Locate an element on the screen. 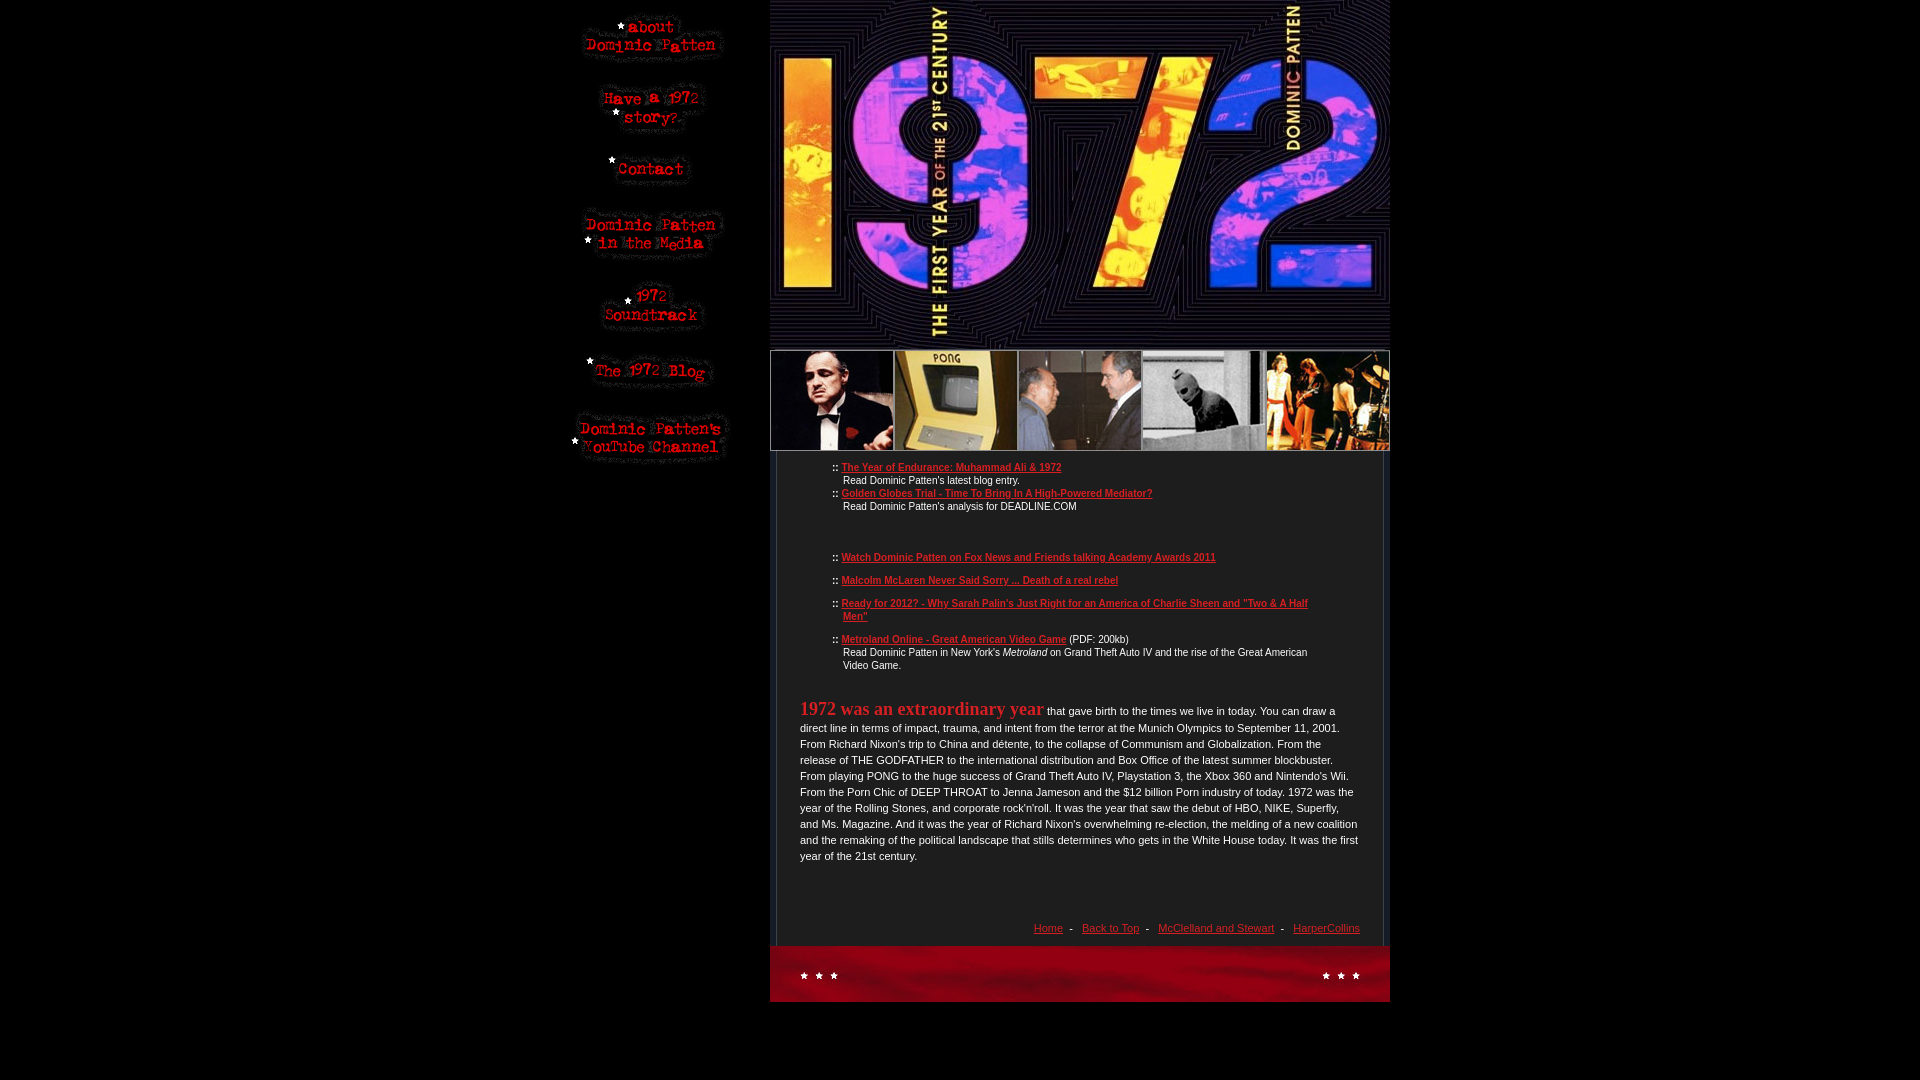  McClelland and Stewart is located at coordinates (1216, 928).